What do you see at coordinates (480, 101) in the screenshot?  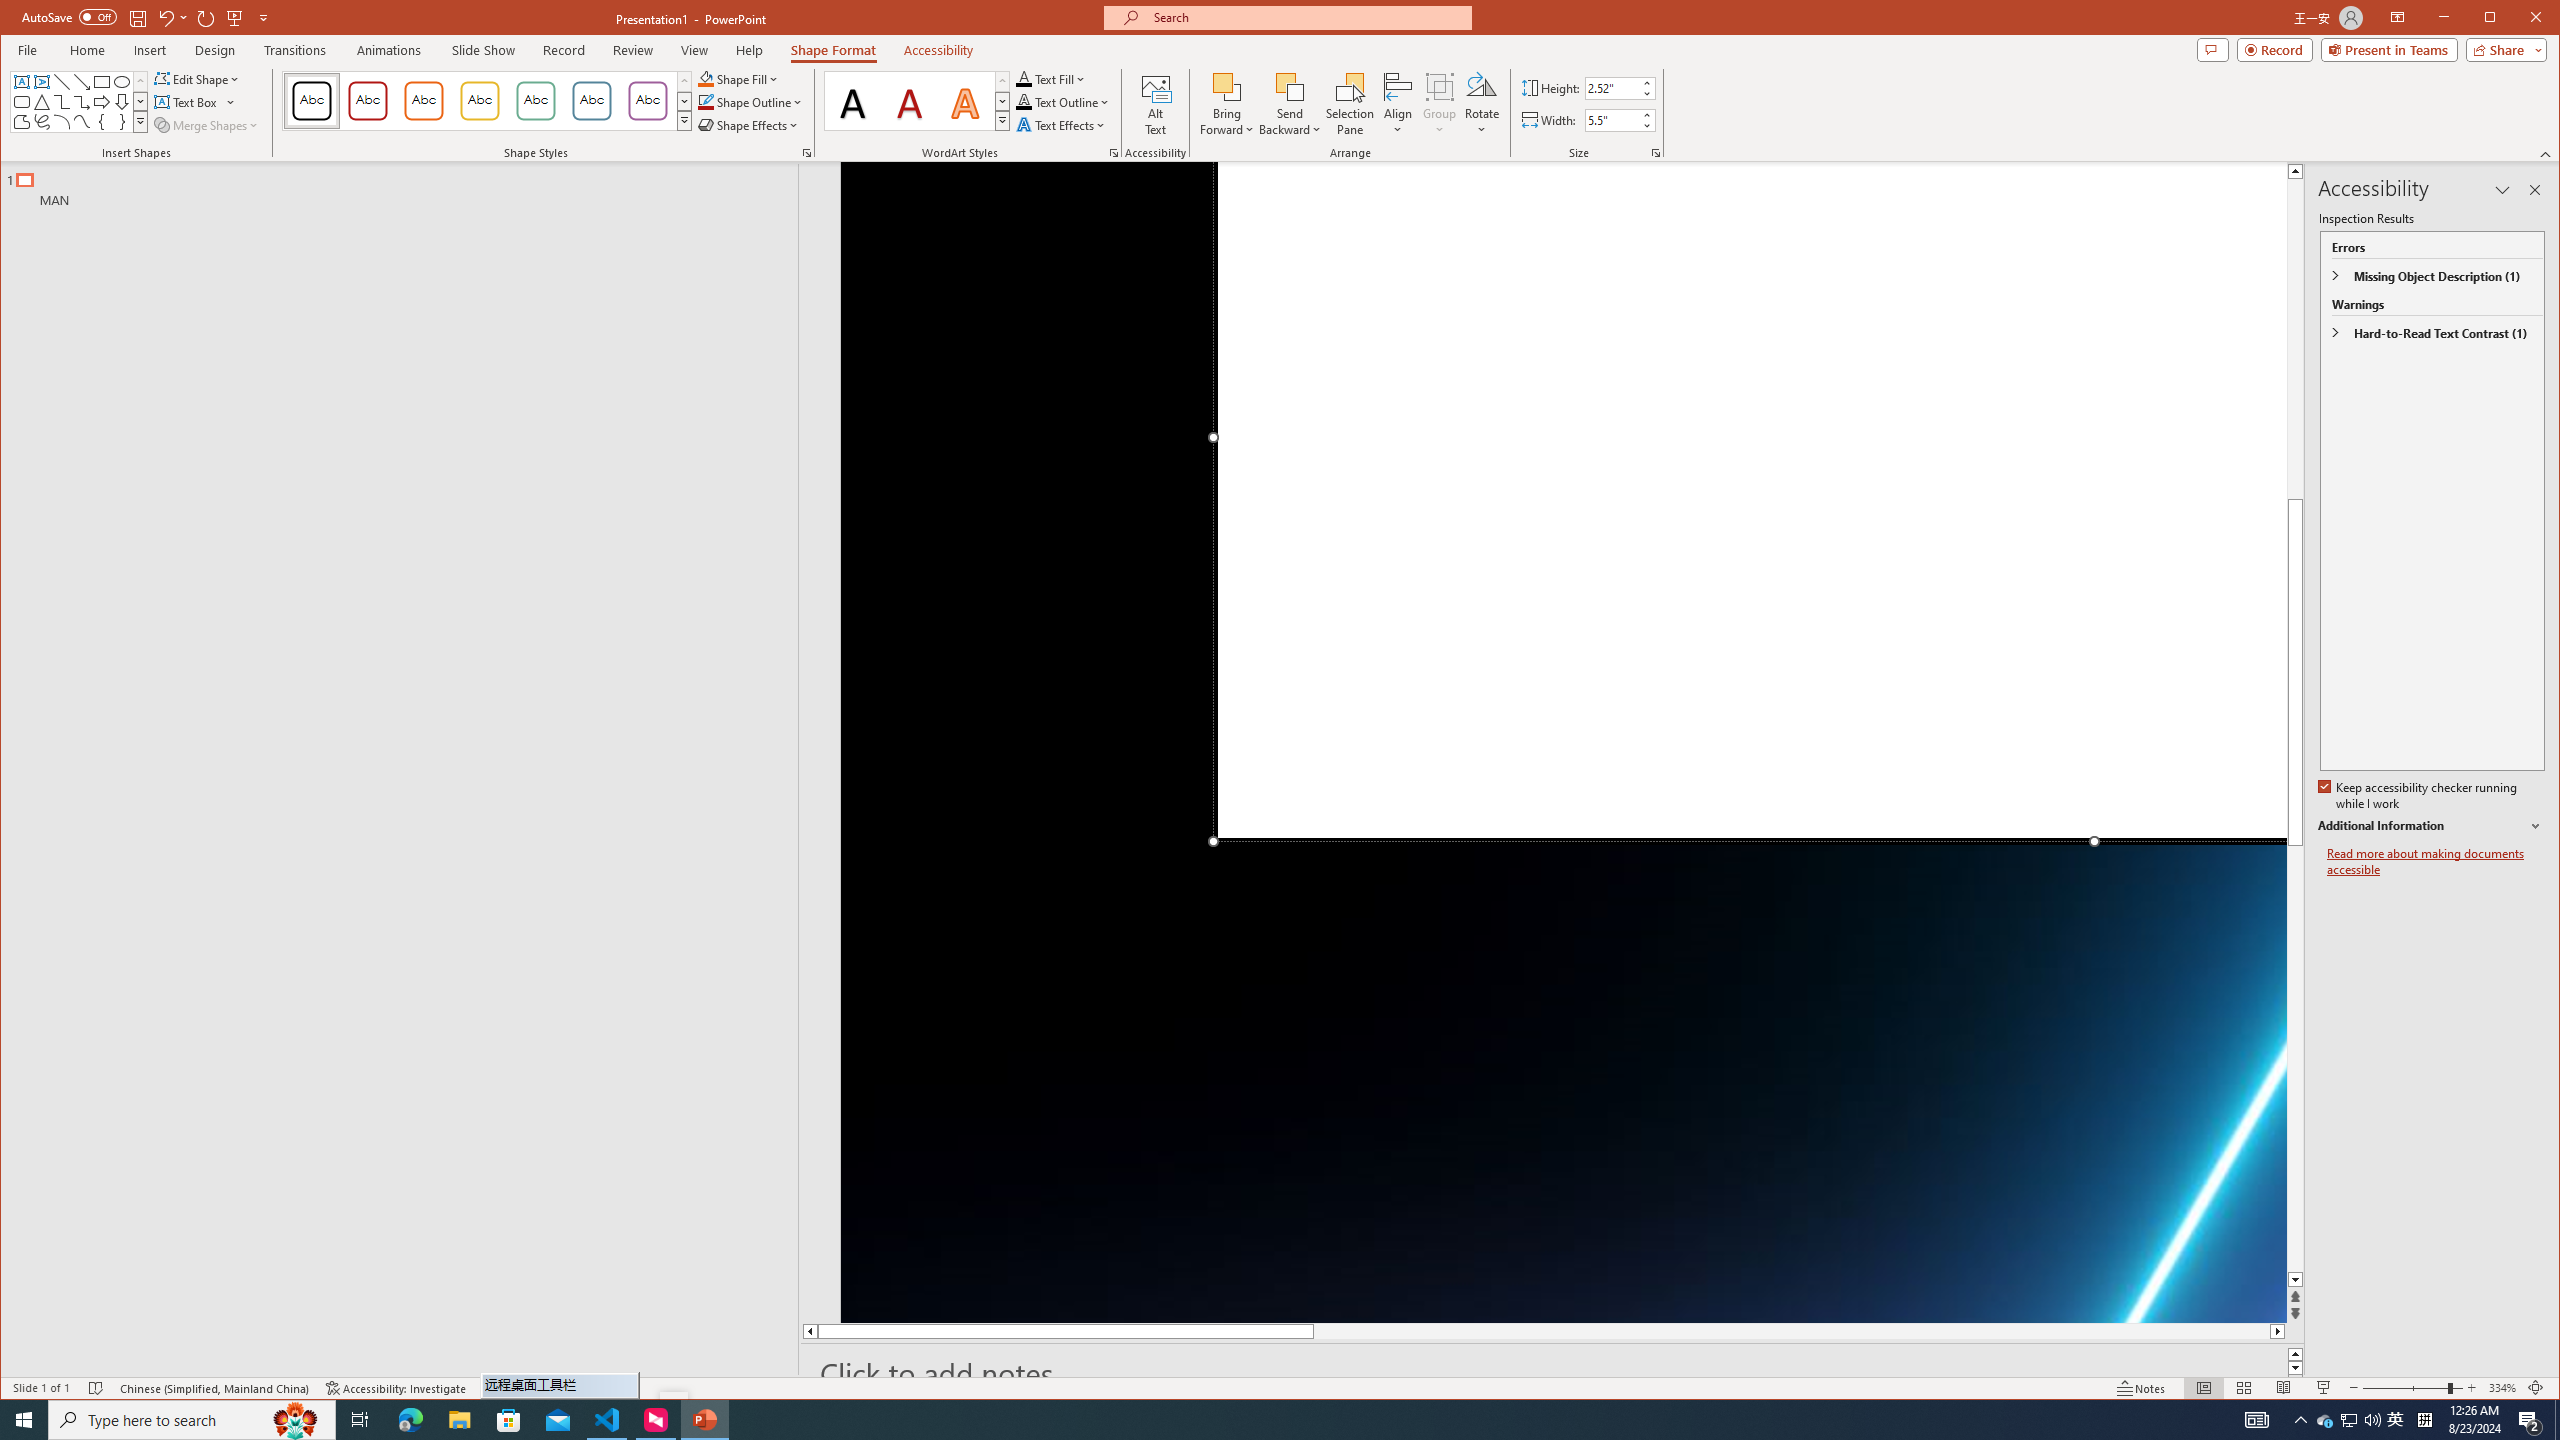 I see `Colored Outline - Gold, Accent 3` at bounding box center [480, 101].